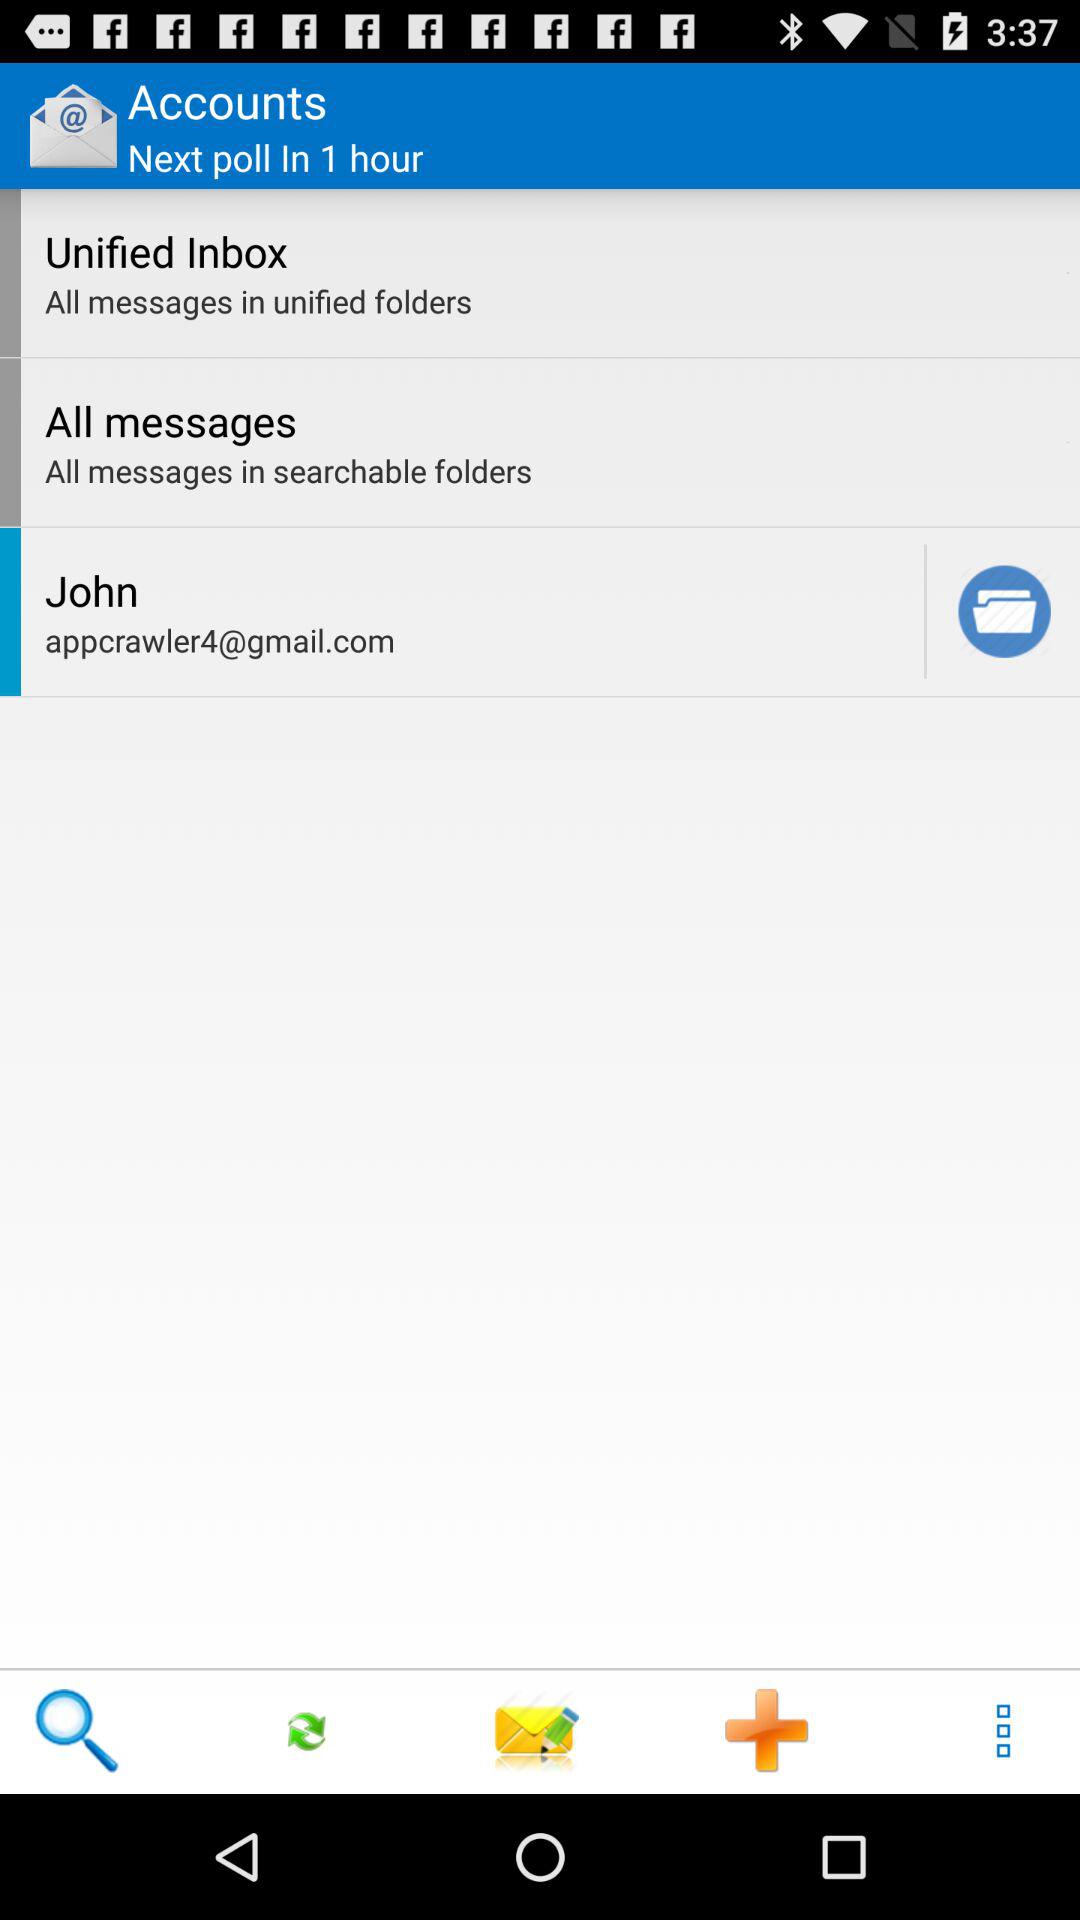 The image size is (1080, 1920). I want to click on turn off the item next to john, so click(925, 611).